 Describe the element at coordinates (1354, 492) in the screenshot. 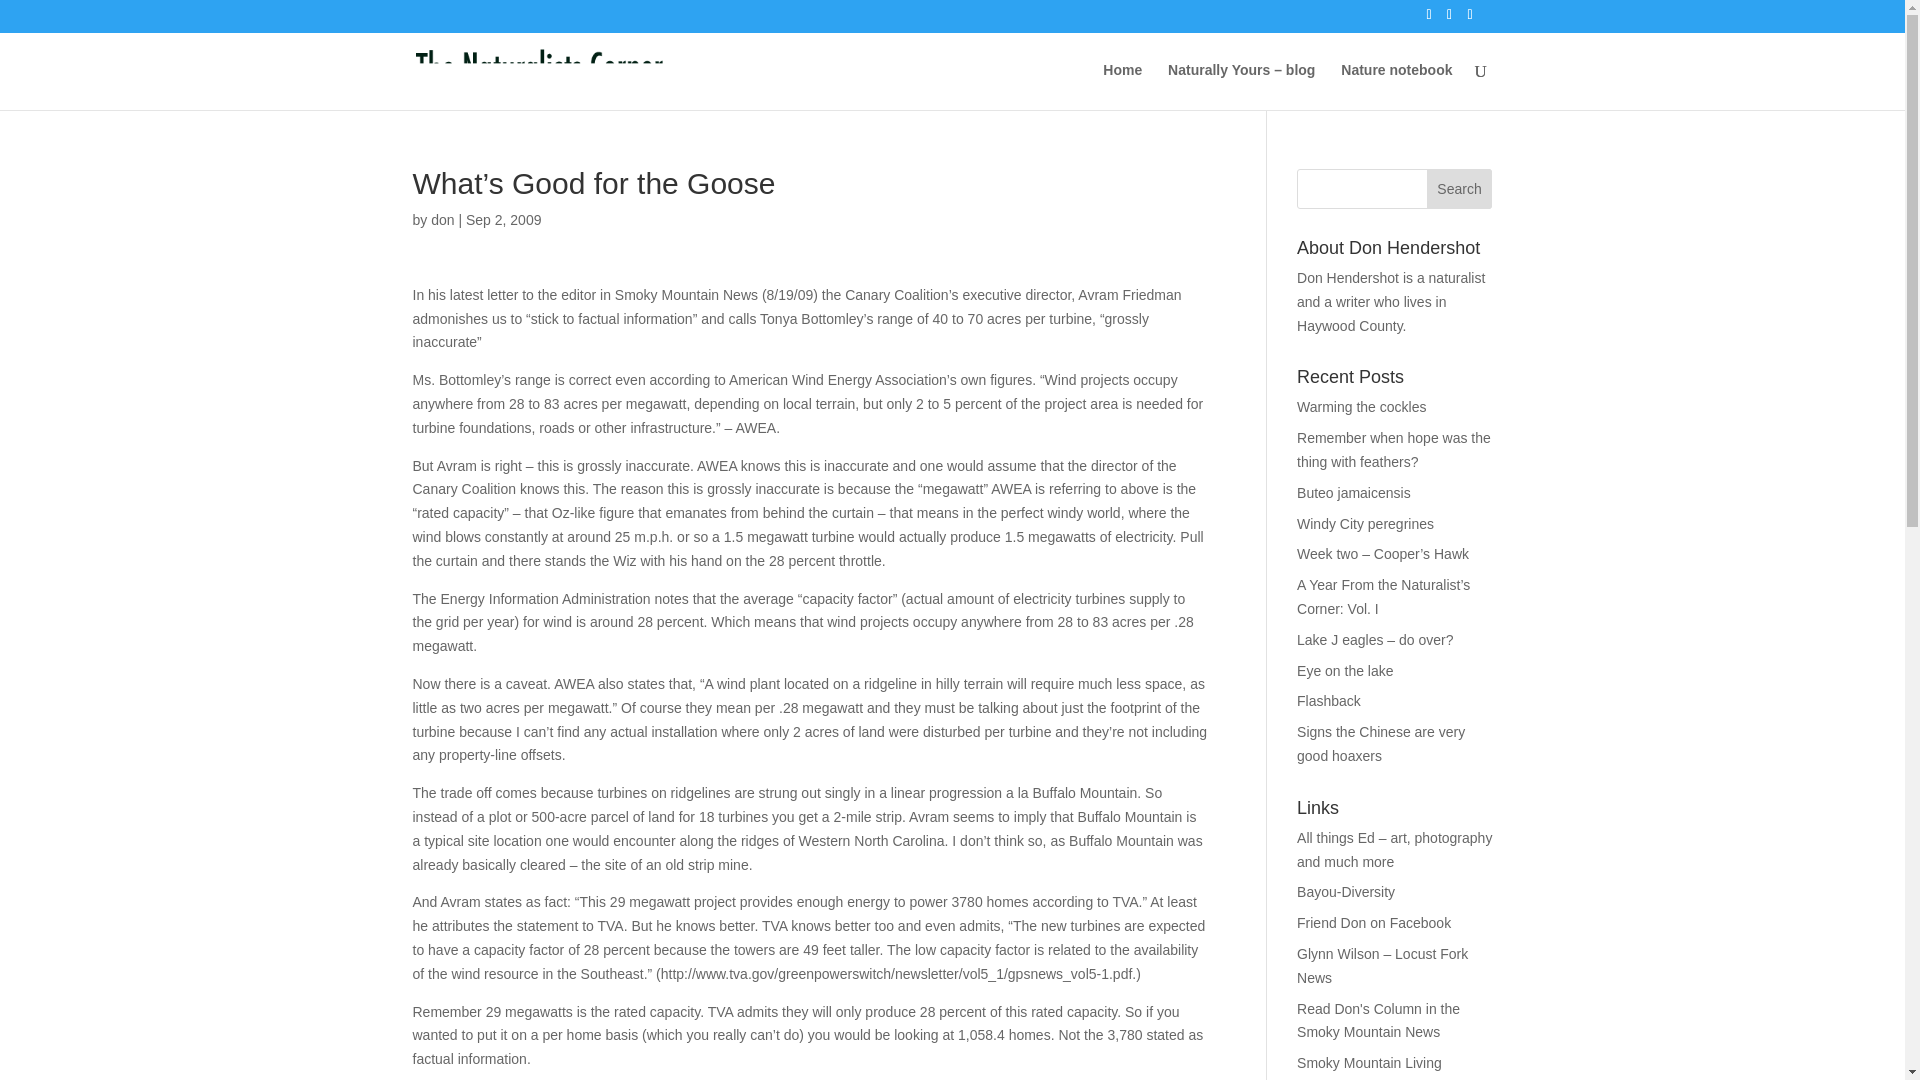

I see `Buteo jamaicensis` at that location.